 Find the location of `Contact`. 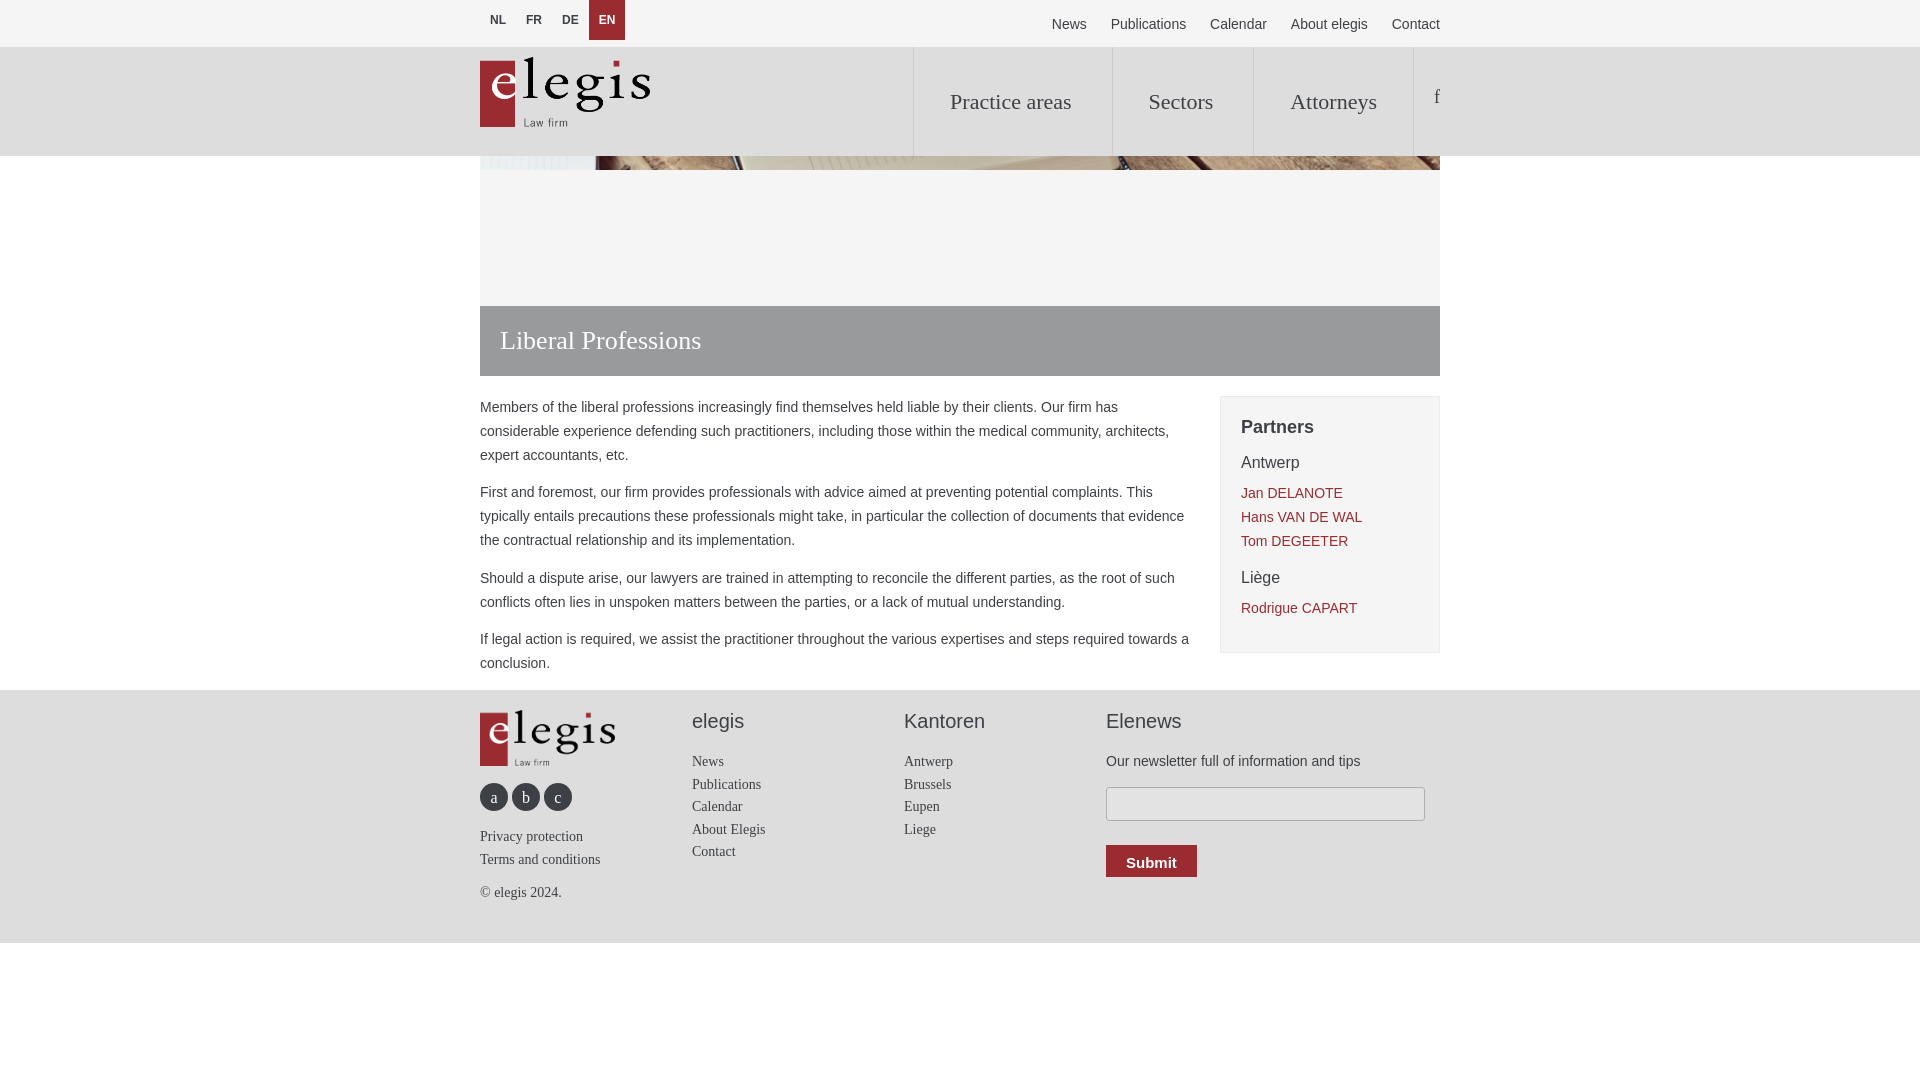

Contact is located at coordinates (713, 850).